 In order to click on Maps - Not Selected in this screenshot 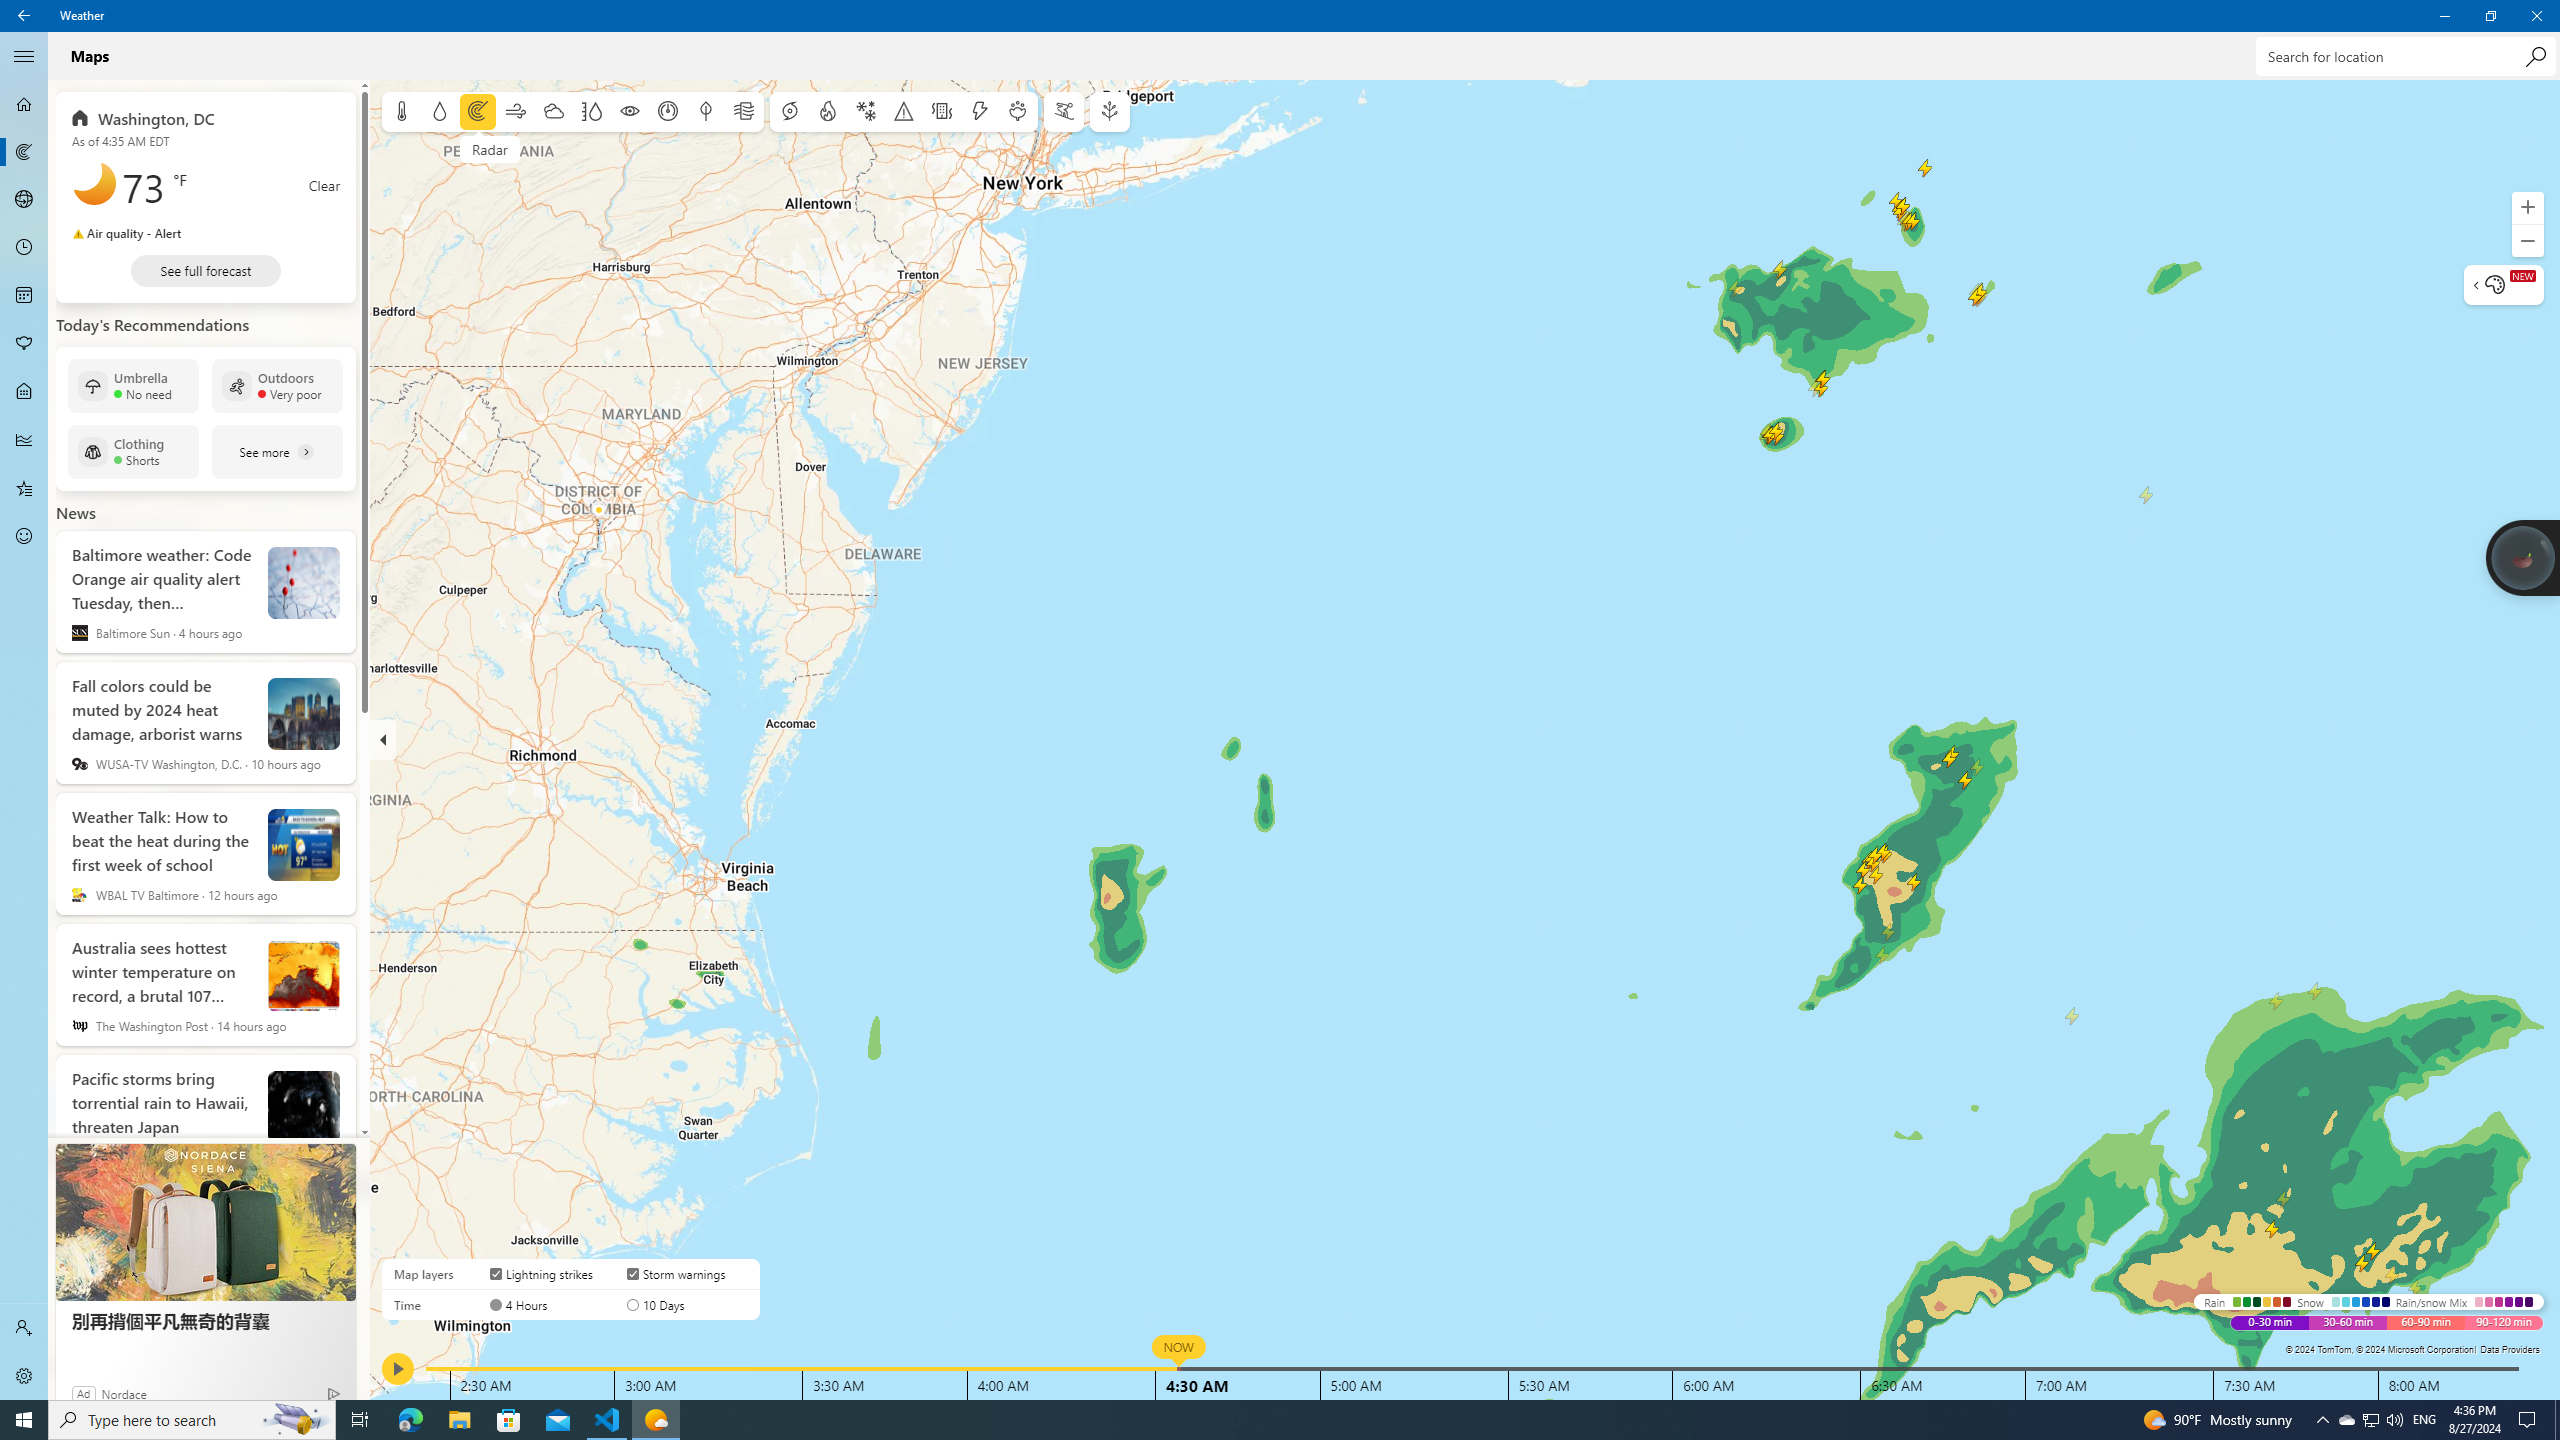, I will do `click(24, 152)`.